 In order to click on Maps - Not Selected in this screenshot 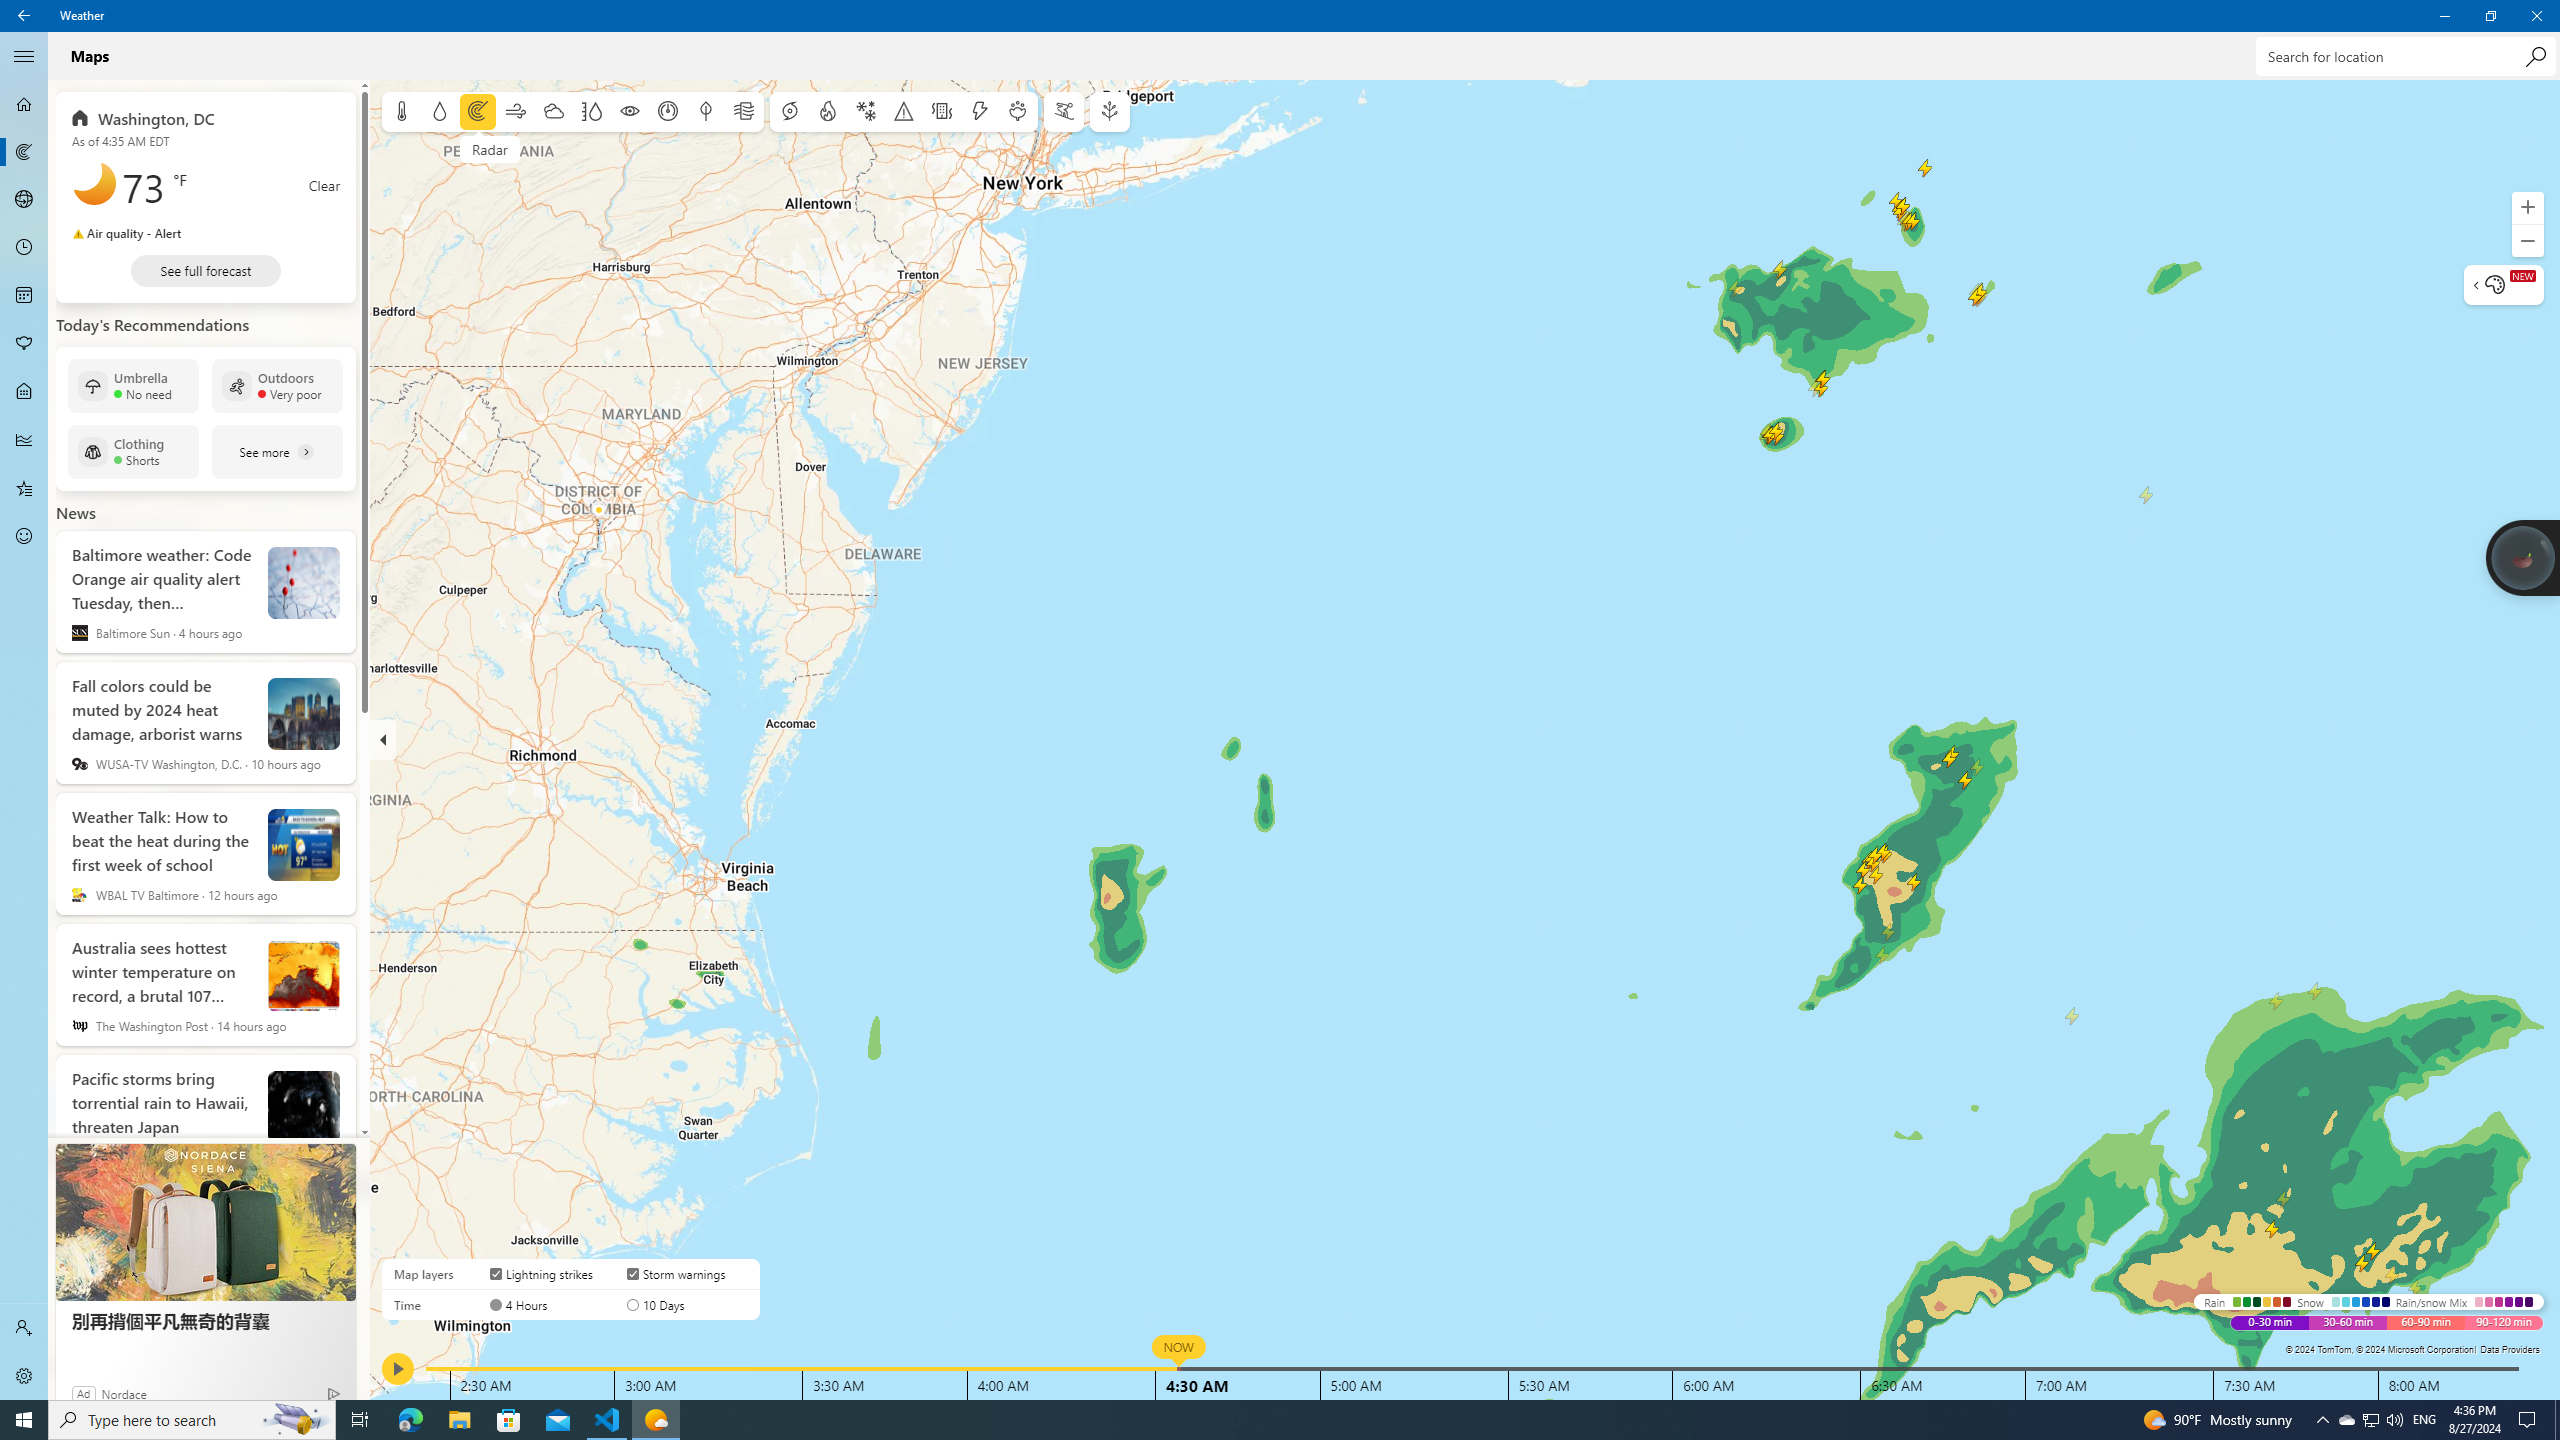, I will do `click(24, 152)`.